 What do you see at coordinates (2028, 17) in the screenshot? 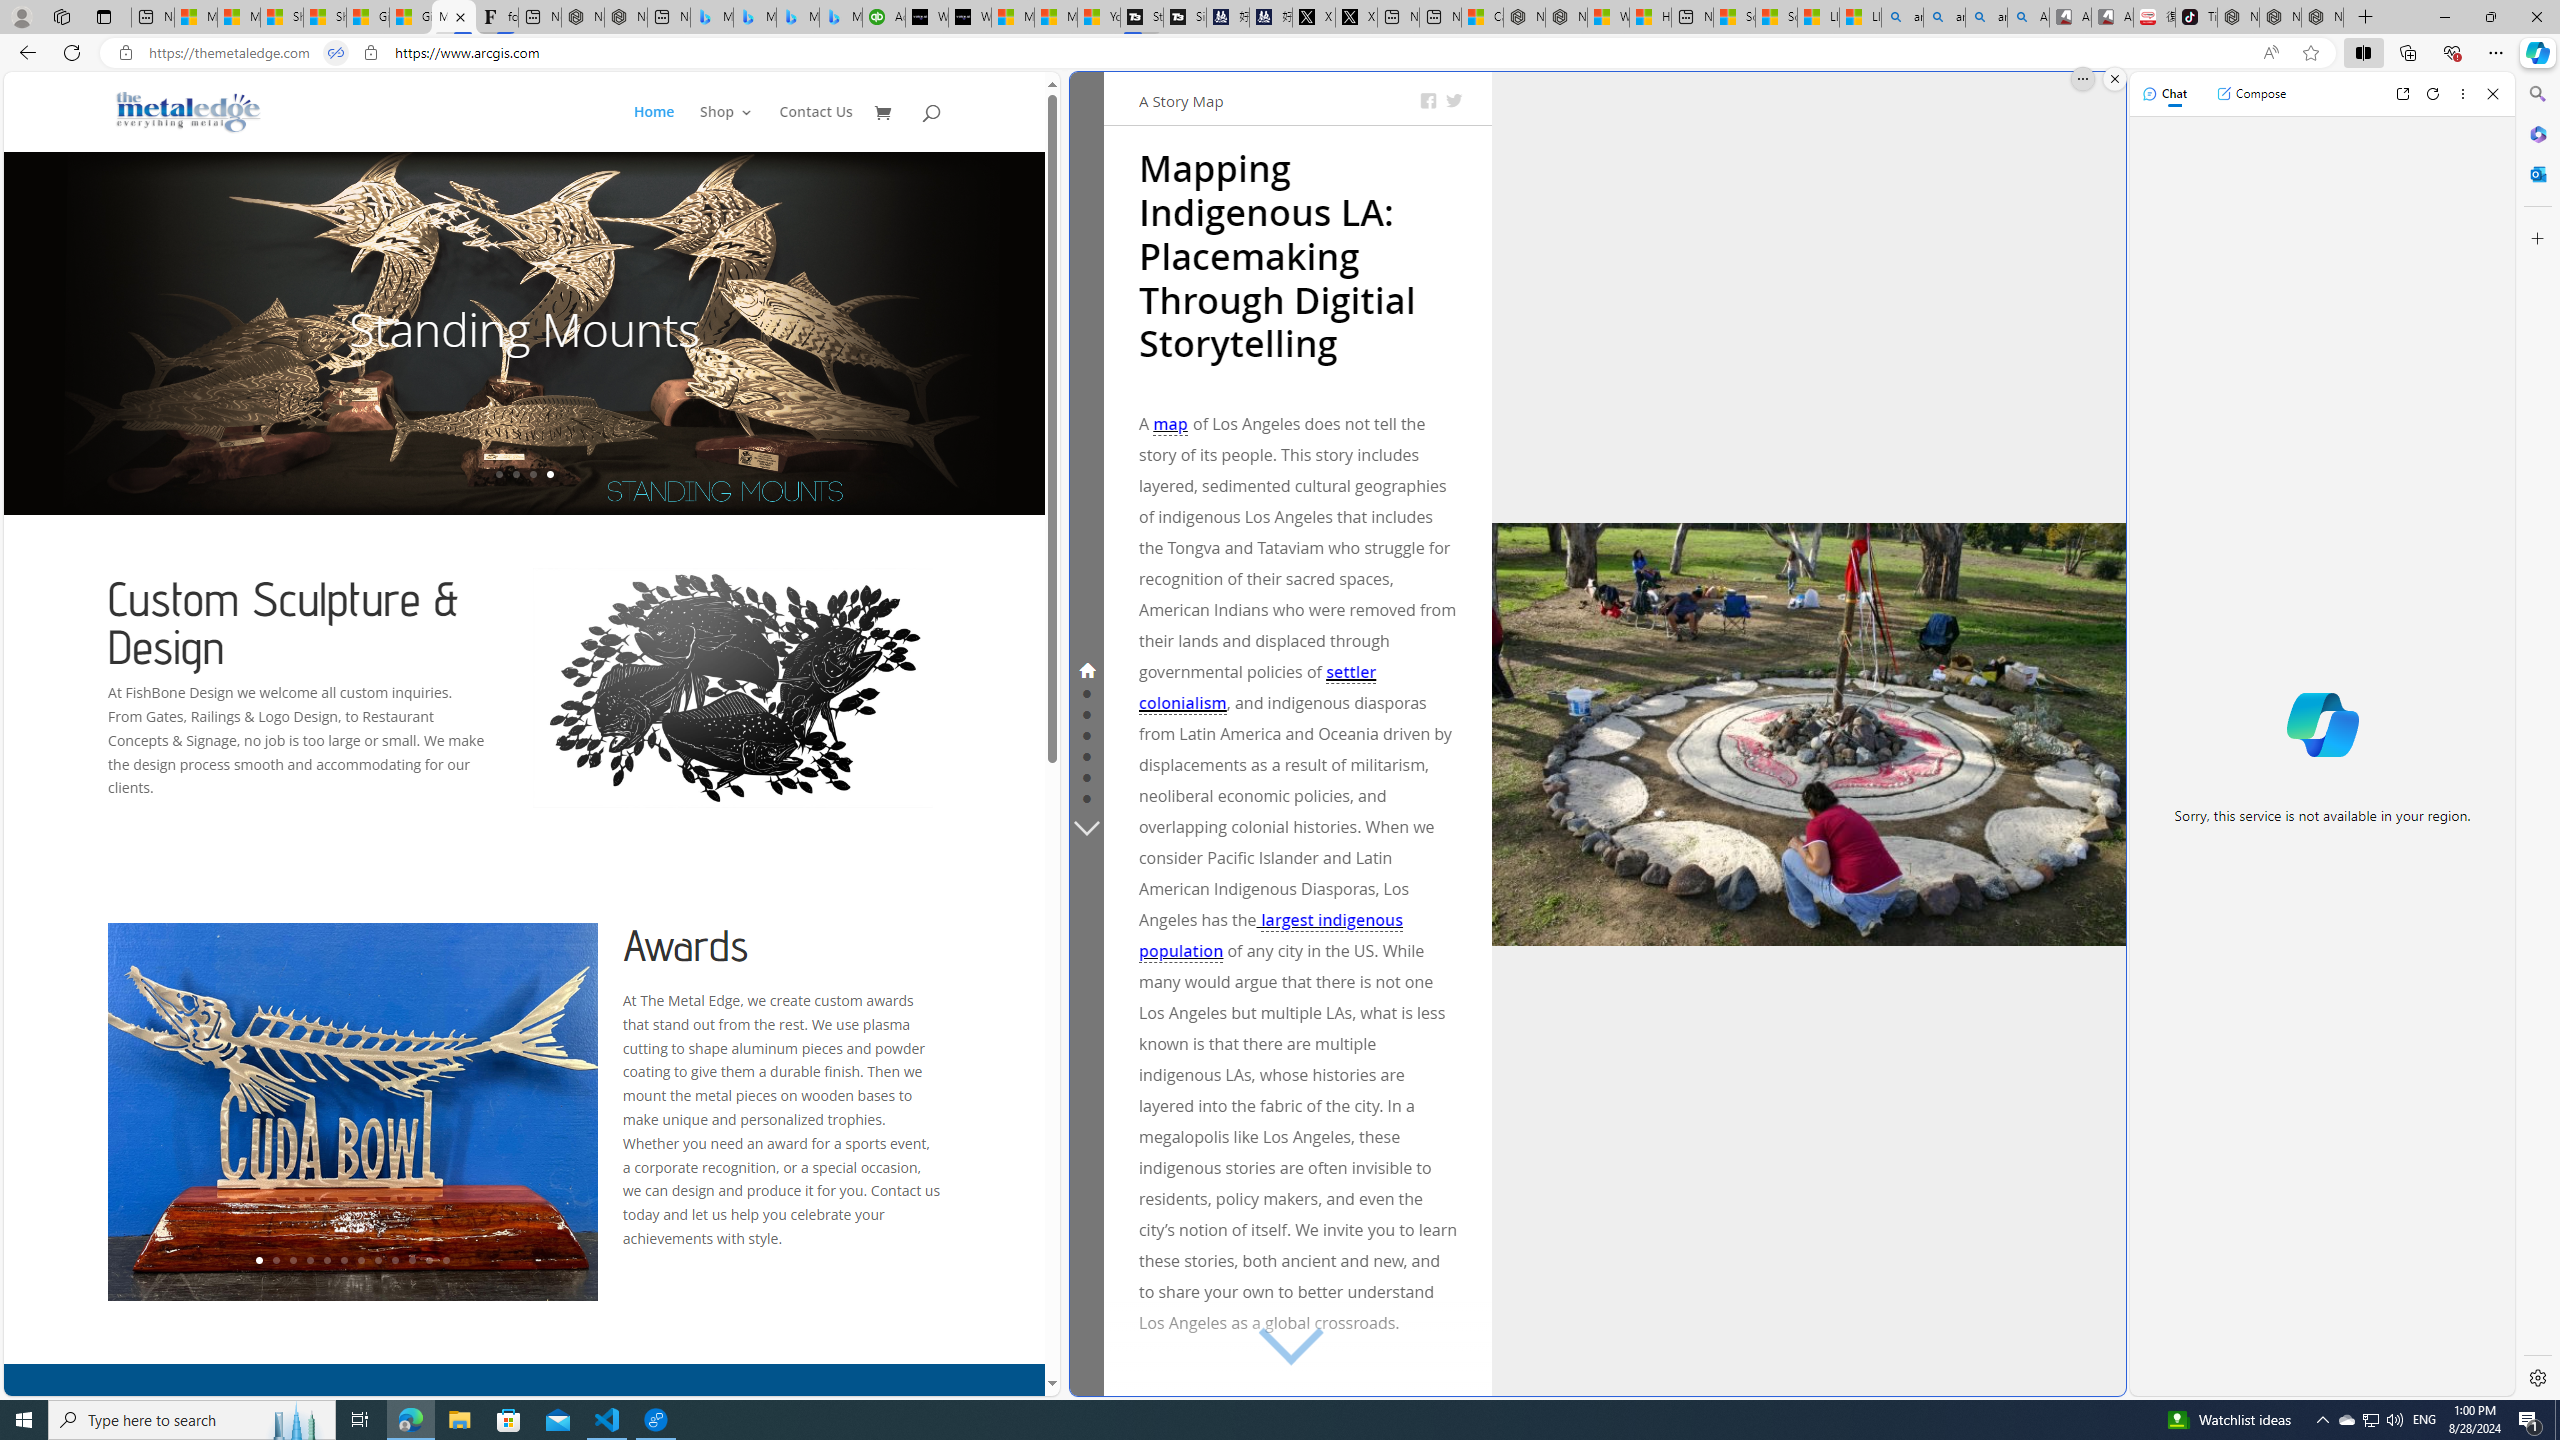
I see `Amazon Echo Robot - Search Images` at bounding box center [2028, 17].